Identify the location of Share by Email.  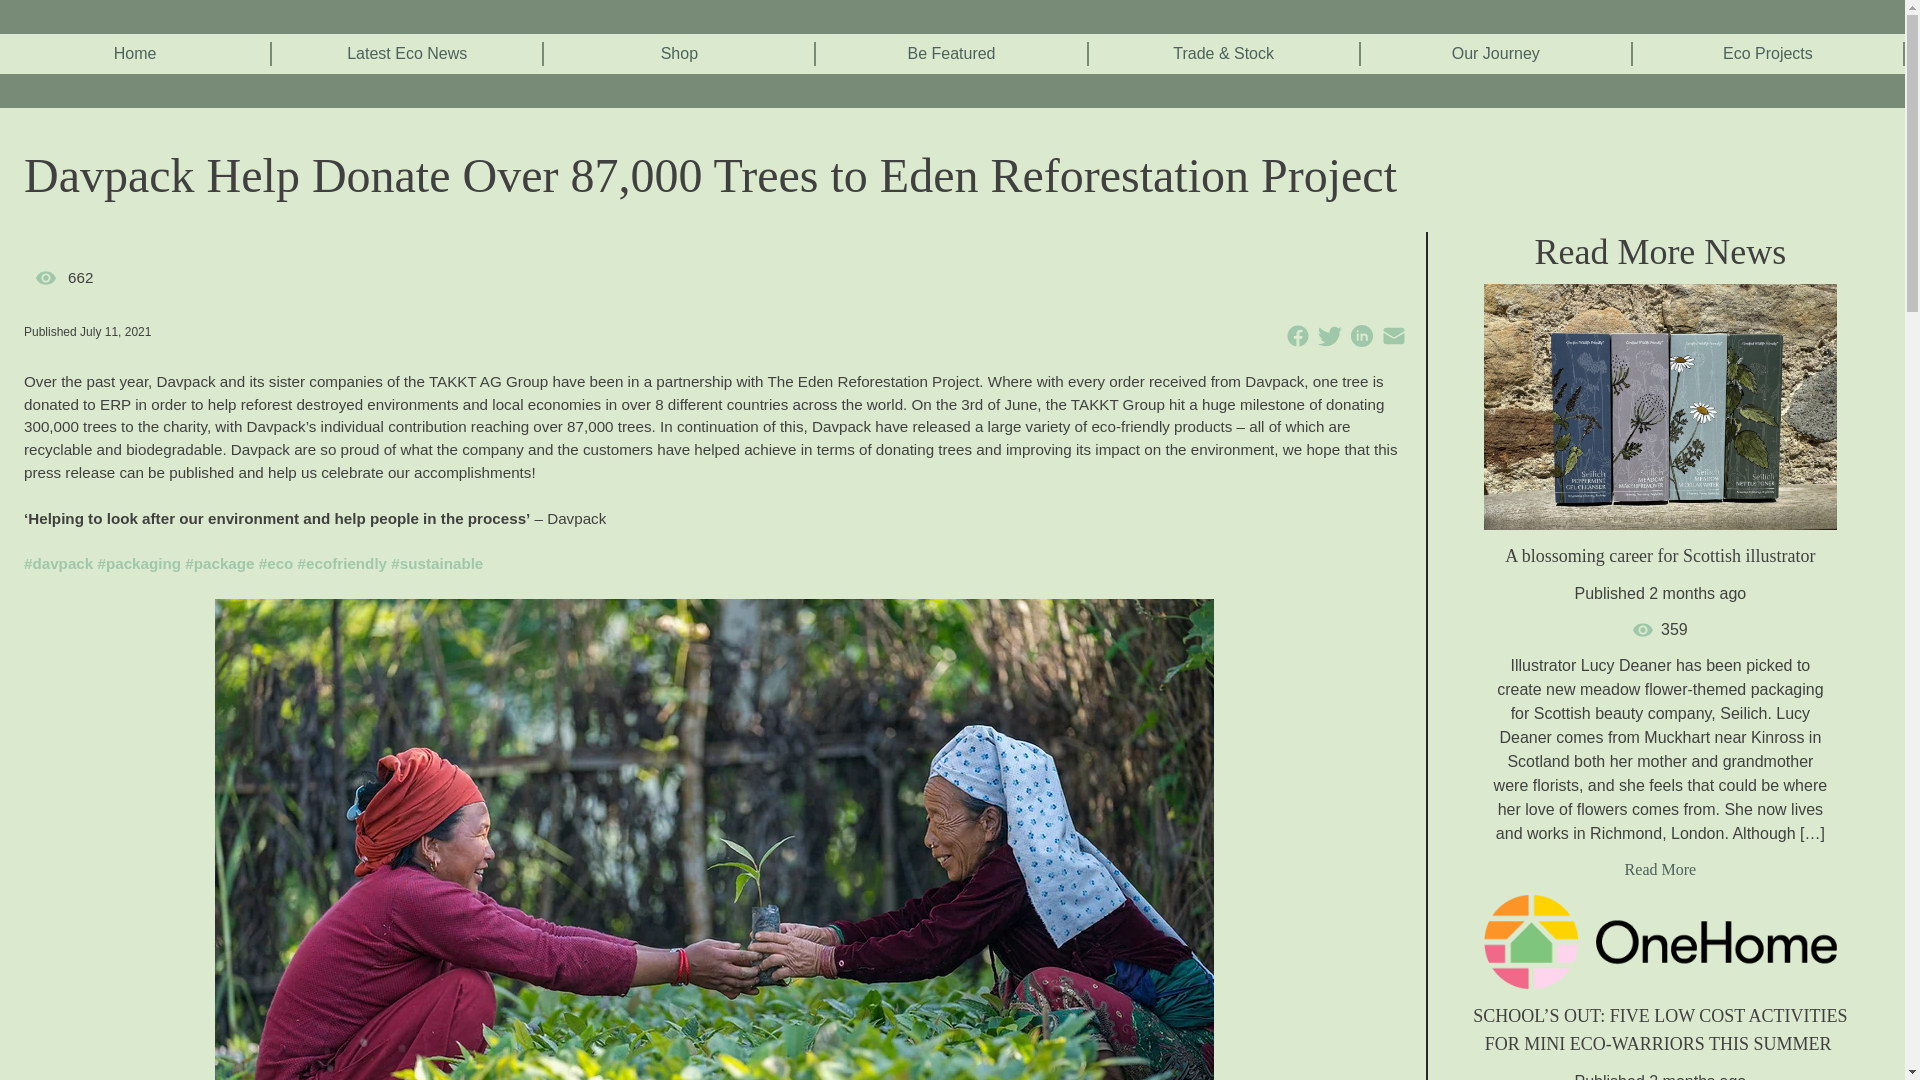
(1394, 336).